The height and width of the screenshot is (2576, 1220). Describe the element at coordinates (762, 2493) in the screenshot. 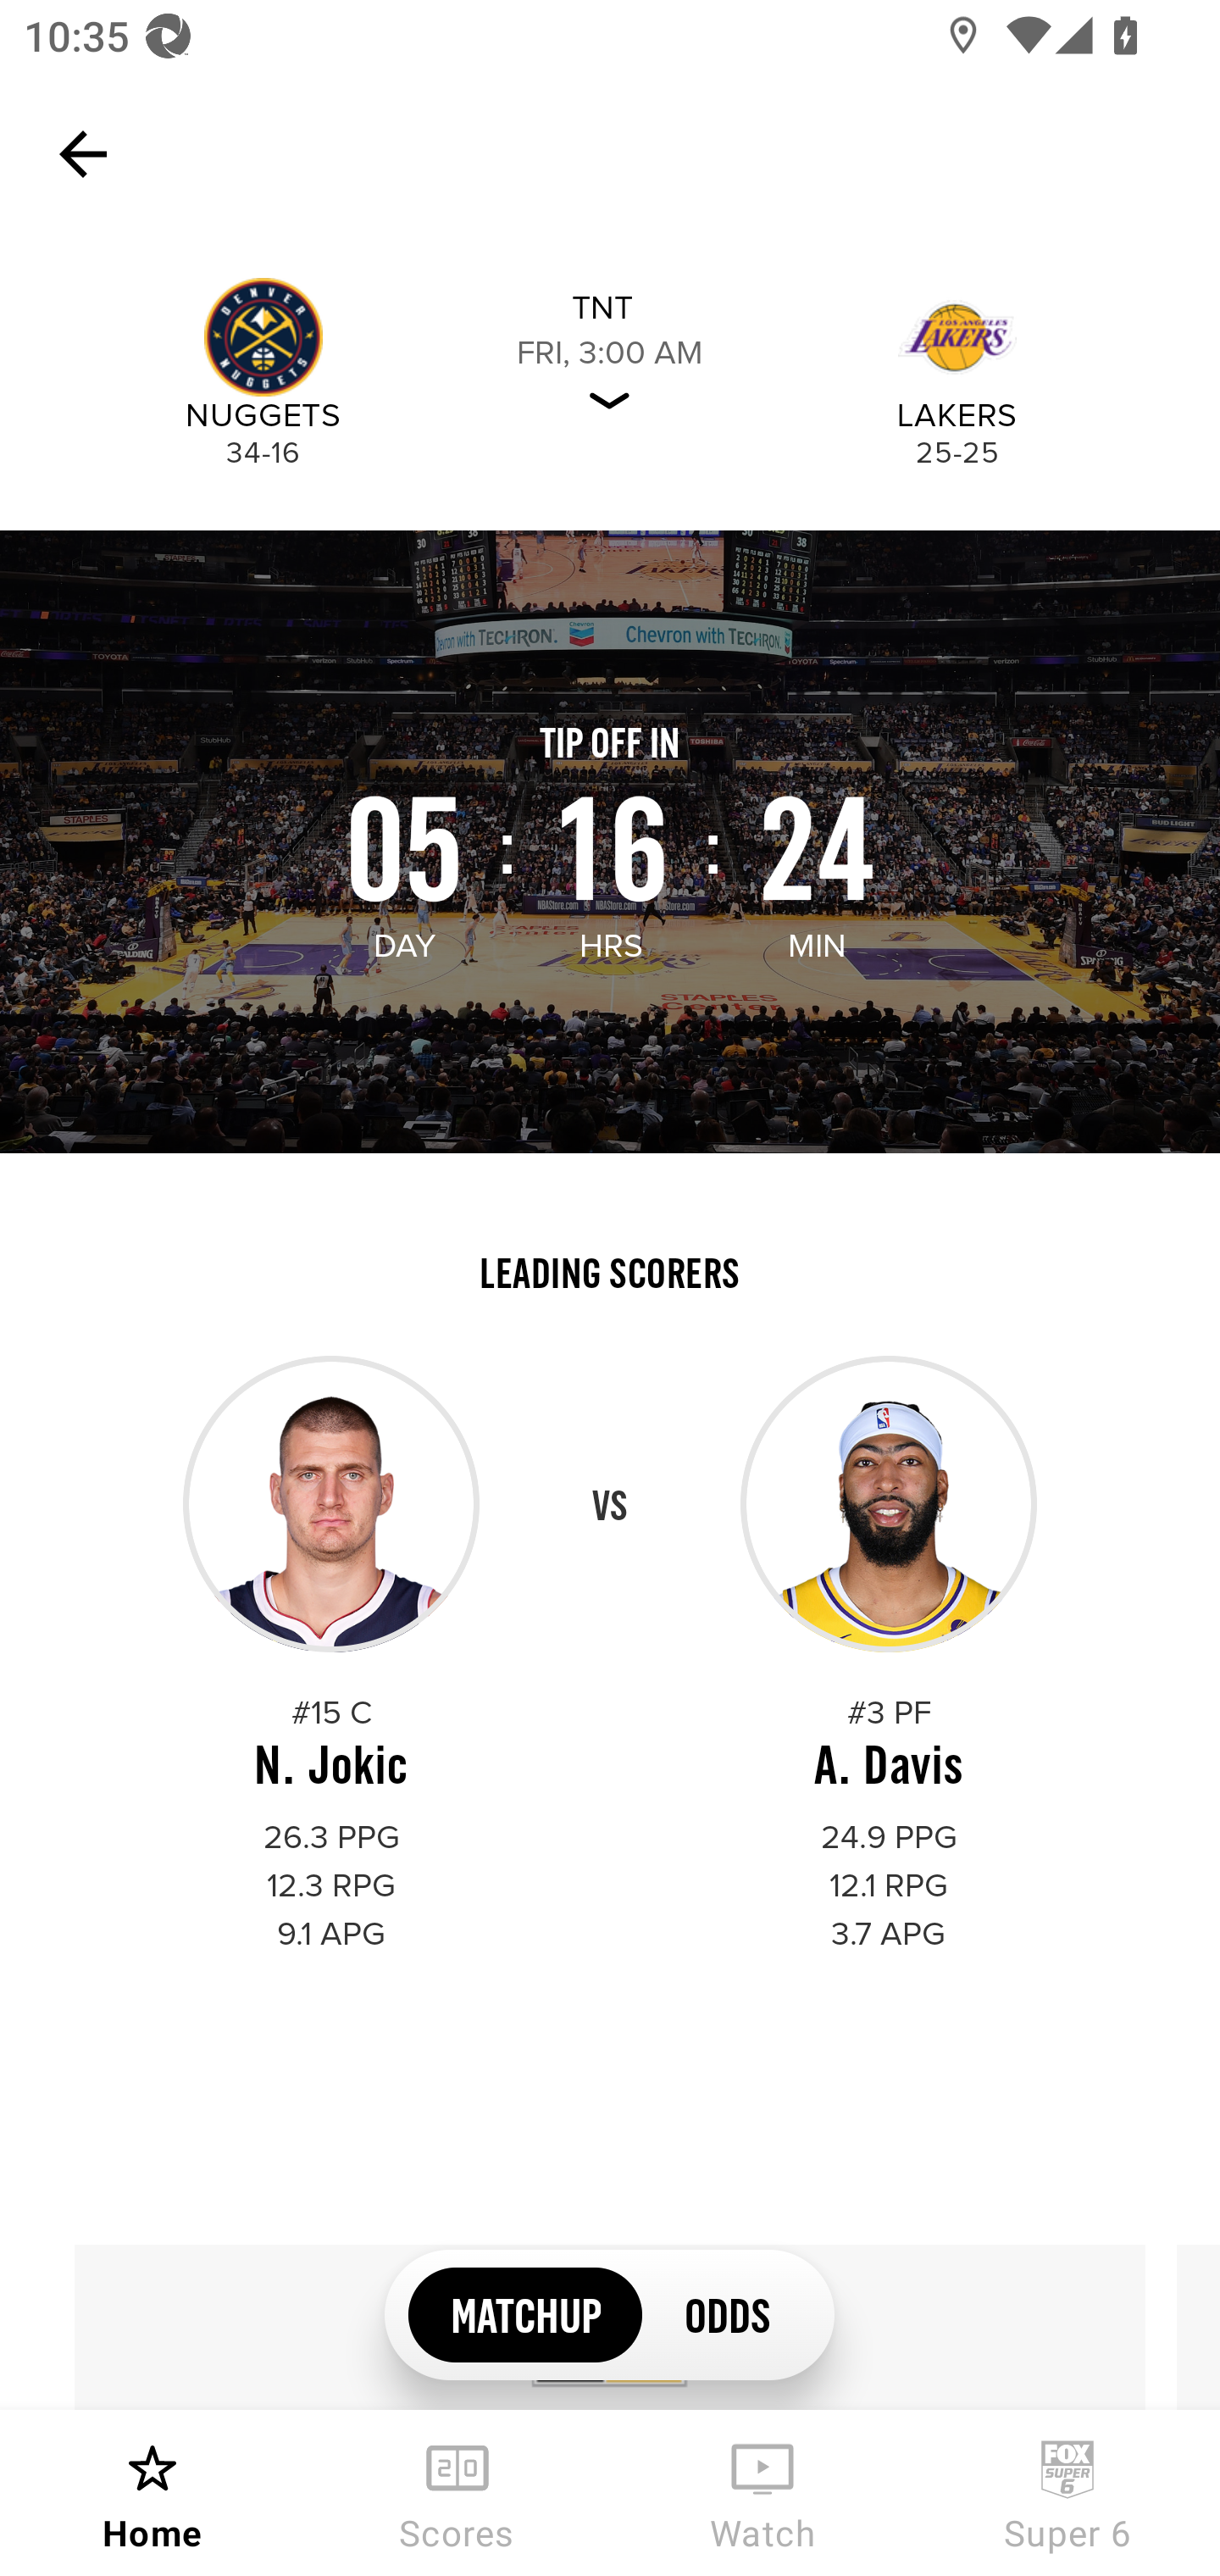

I see `Watch` at that location.